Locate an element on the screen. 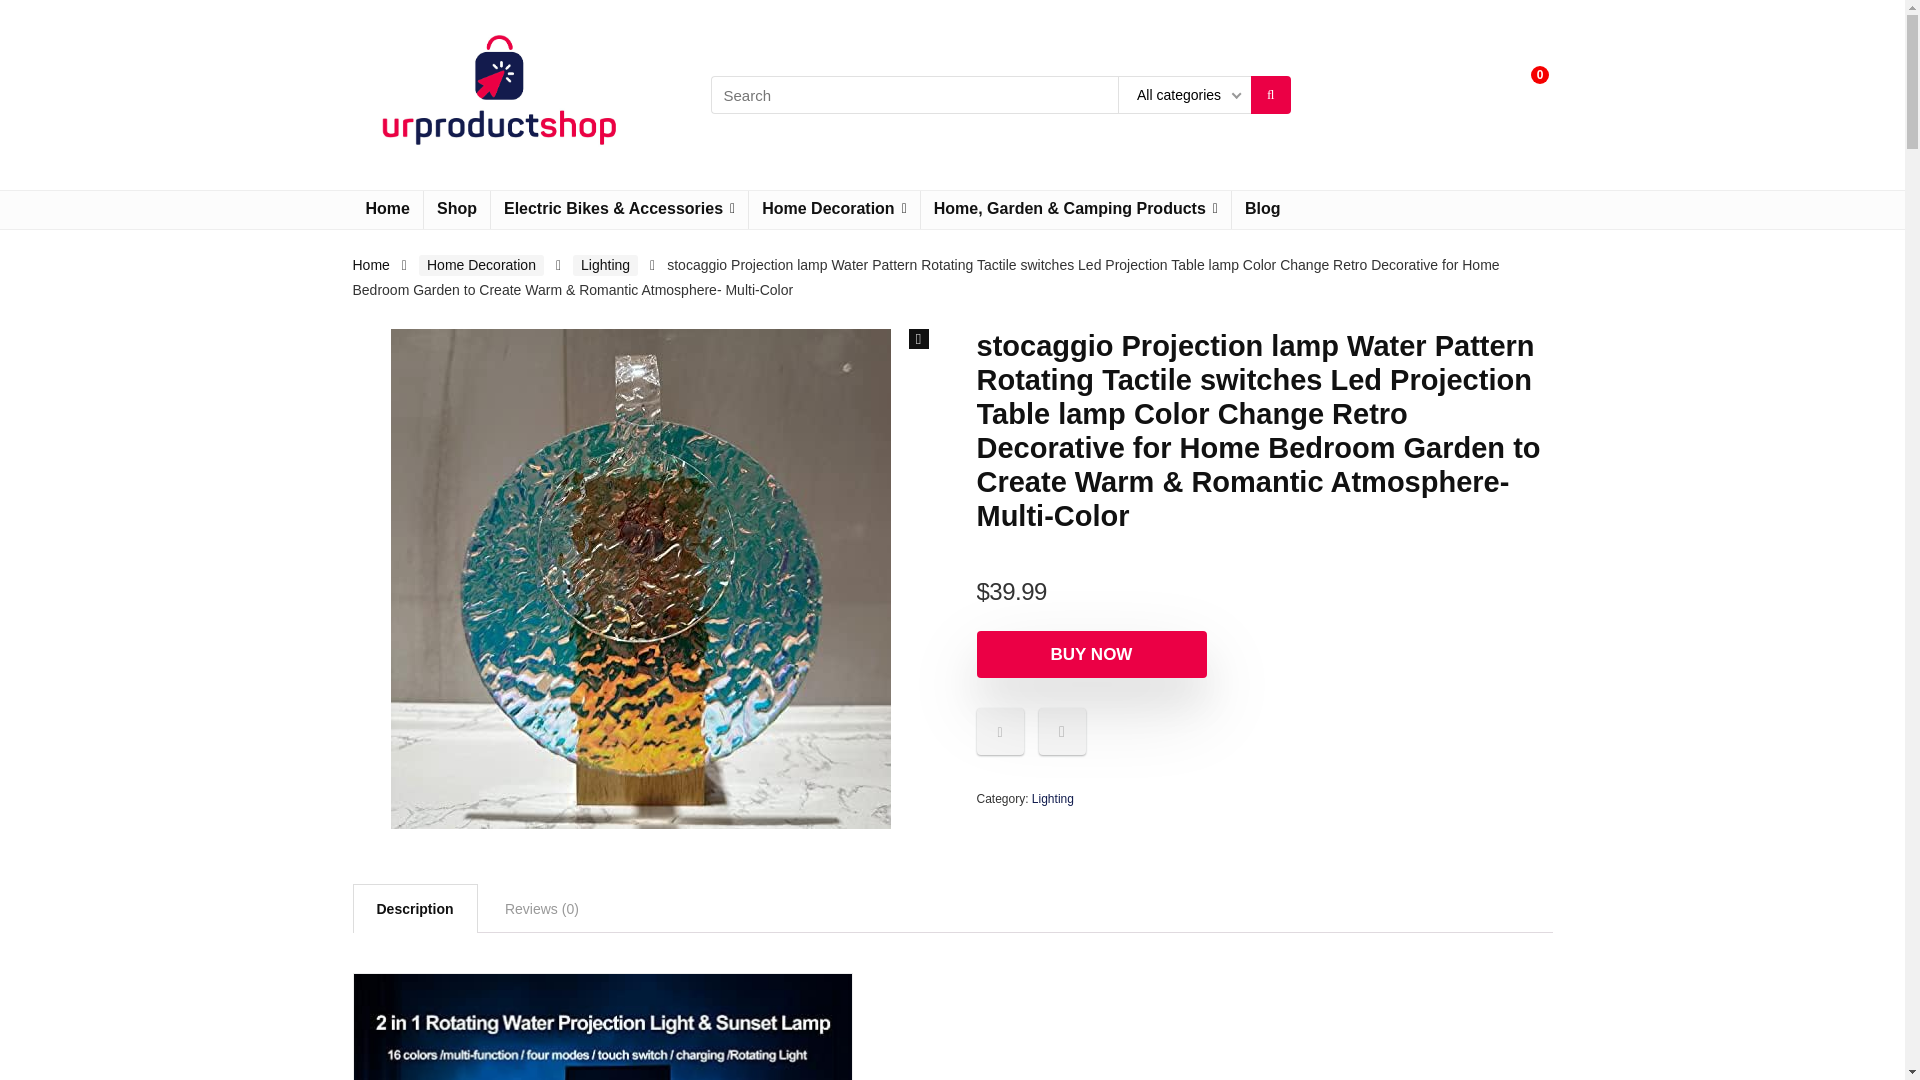 Image resolution: width=1920 pixels, height=1080 pixels. Home is located at coordinates (386, 210).